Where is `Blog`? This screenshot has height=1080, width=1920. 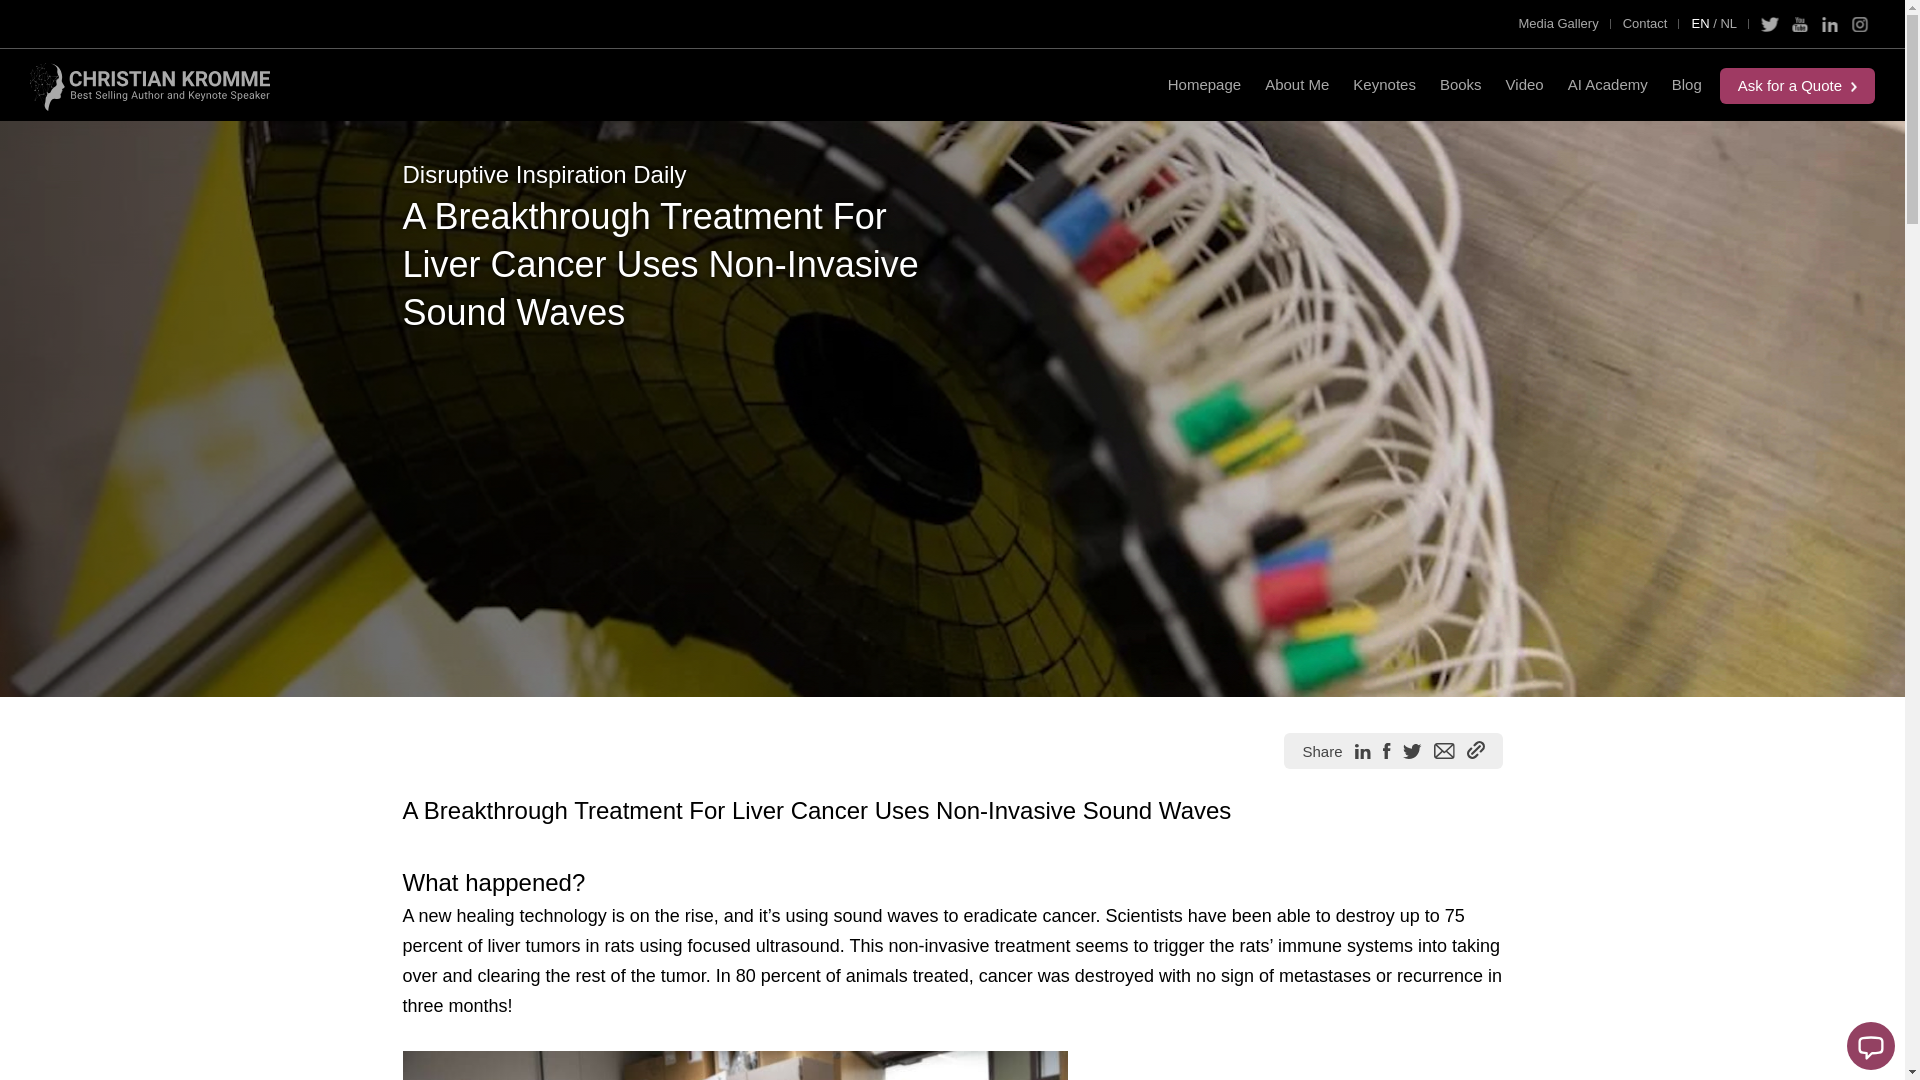
Blog is located at coordinates (1687, 84).